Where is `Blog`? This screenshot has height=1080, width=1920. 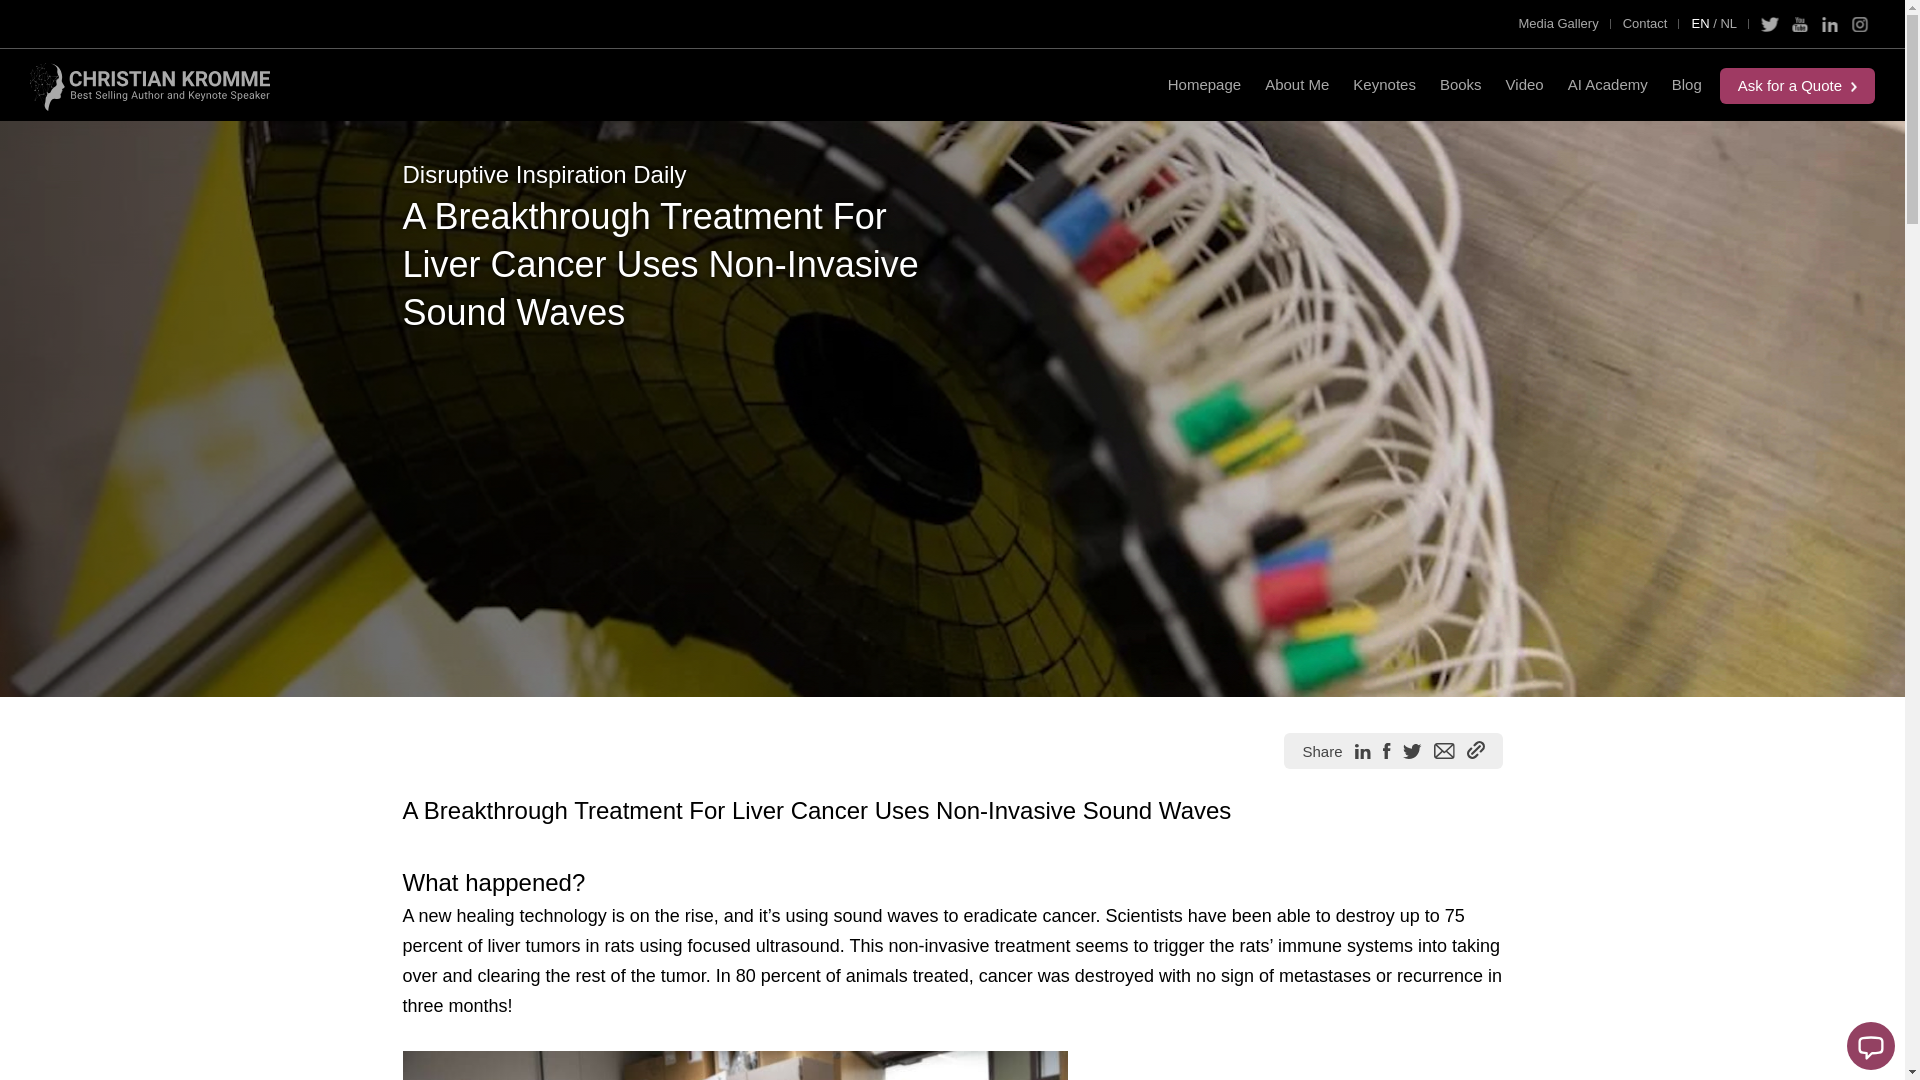
Blog is located at coordinates (1687, 84).